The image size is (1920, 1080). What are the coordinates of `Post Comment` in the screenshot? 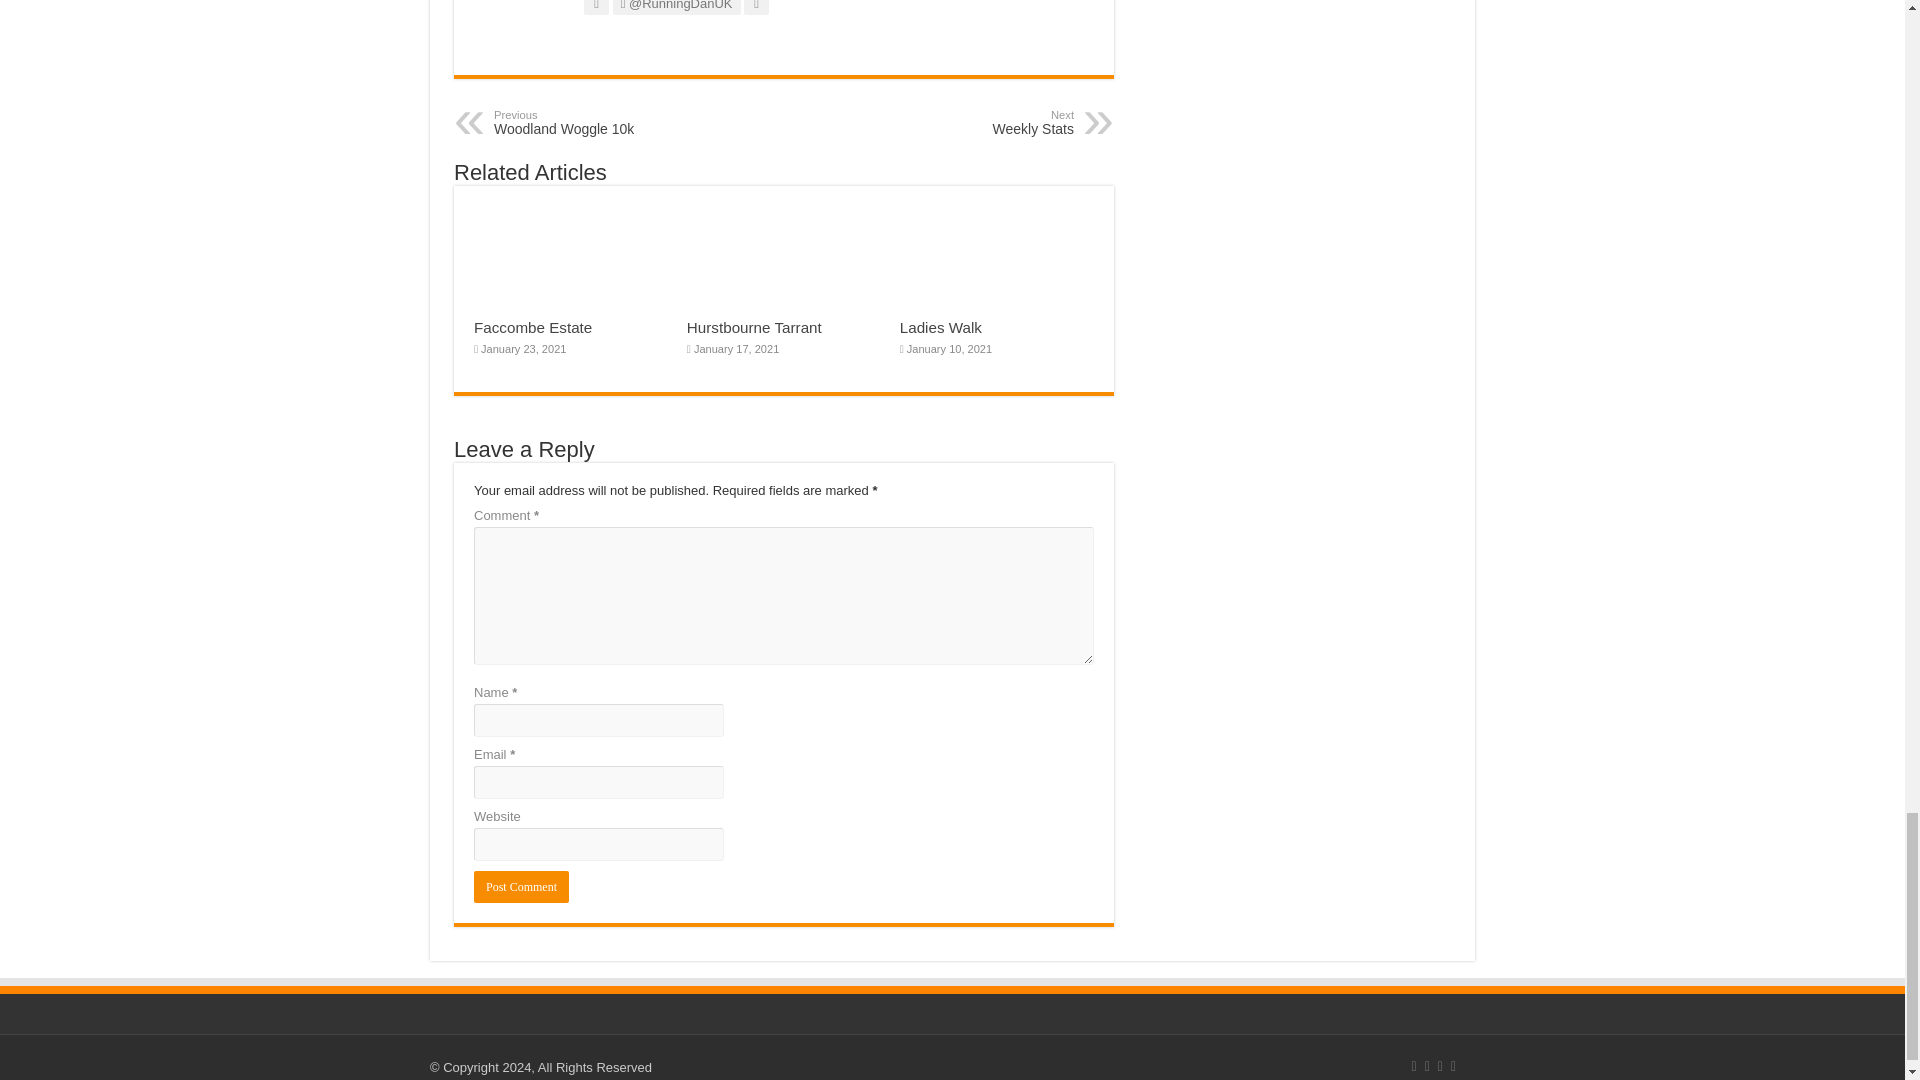 It's located at (596, 123).